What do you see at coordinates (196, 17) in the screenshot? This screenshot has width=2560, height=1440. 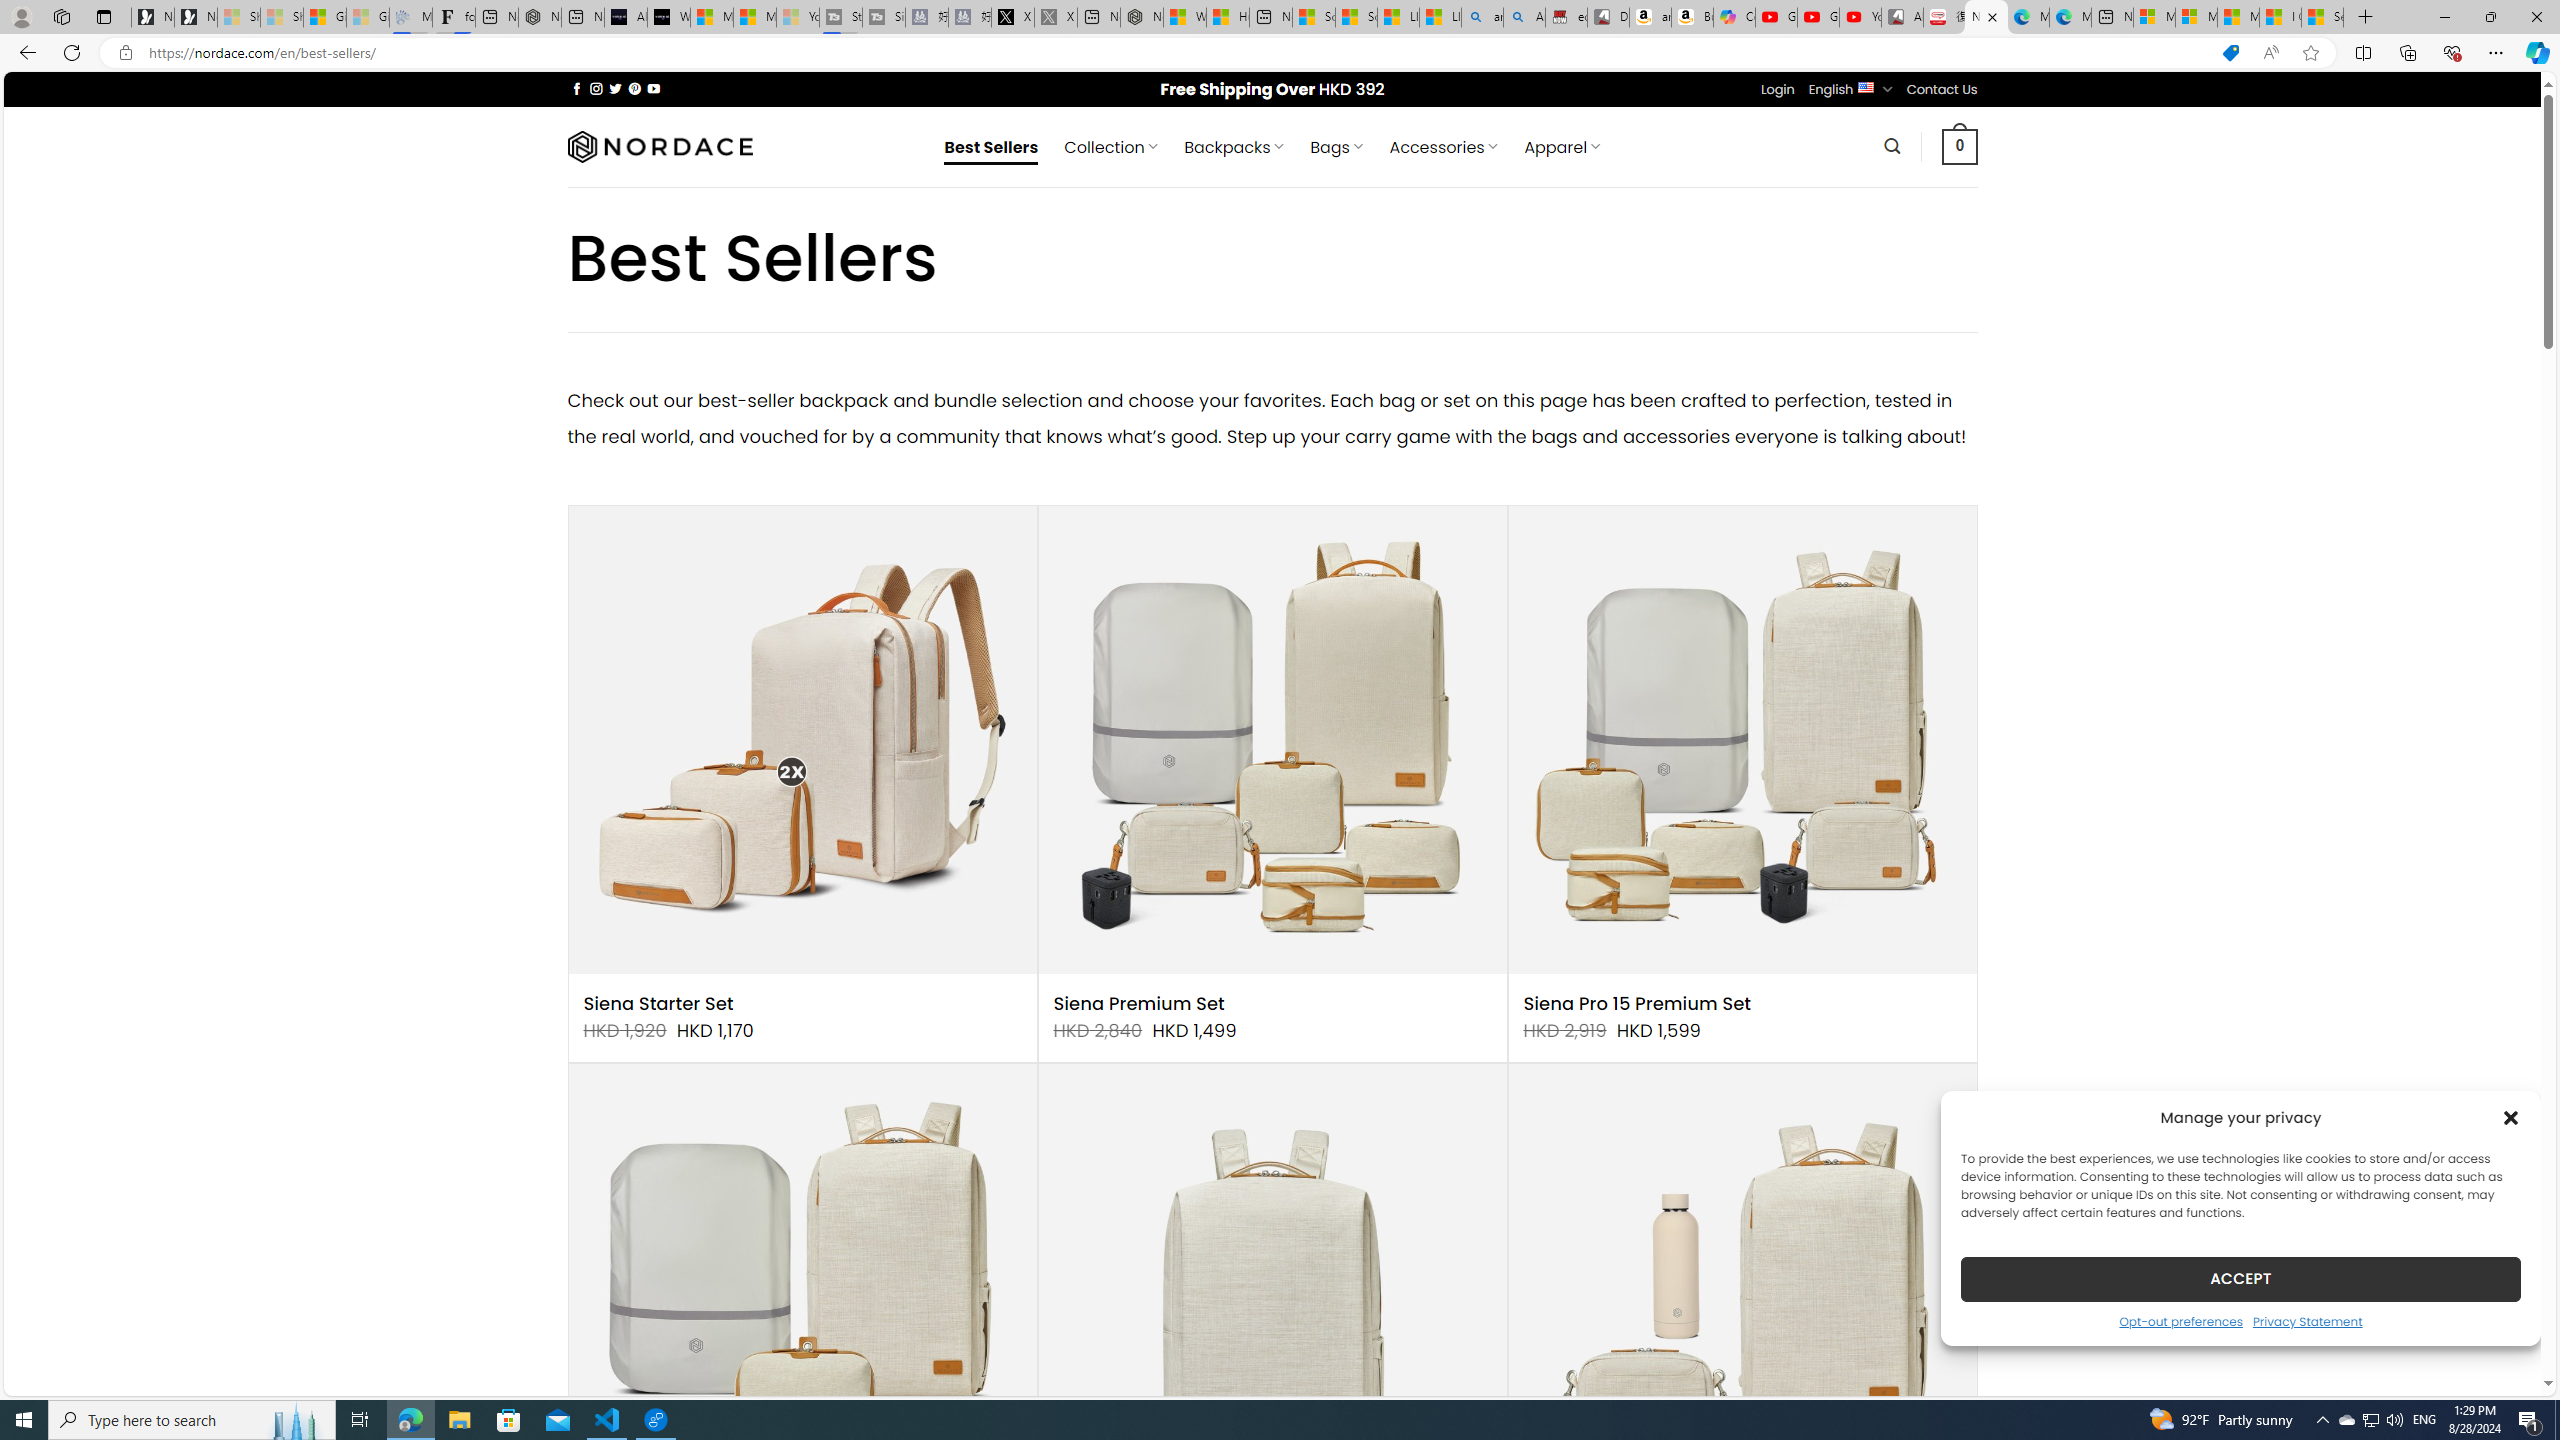 I see `Newsletter Sign Up` at bounding box center [196, 17].